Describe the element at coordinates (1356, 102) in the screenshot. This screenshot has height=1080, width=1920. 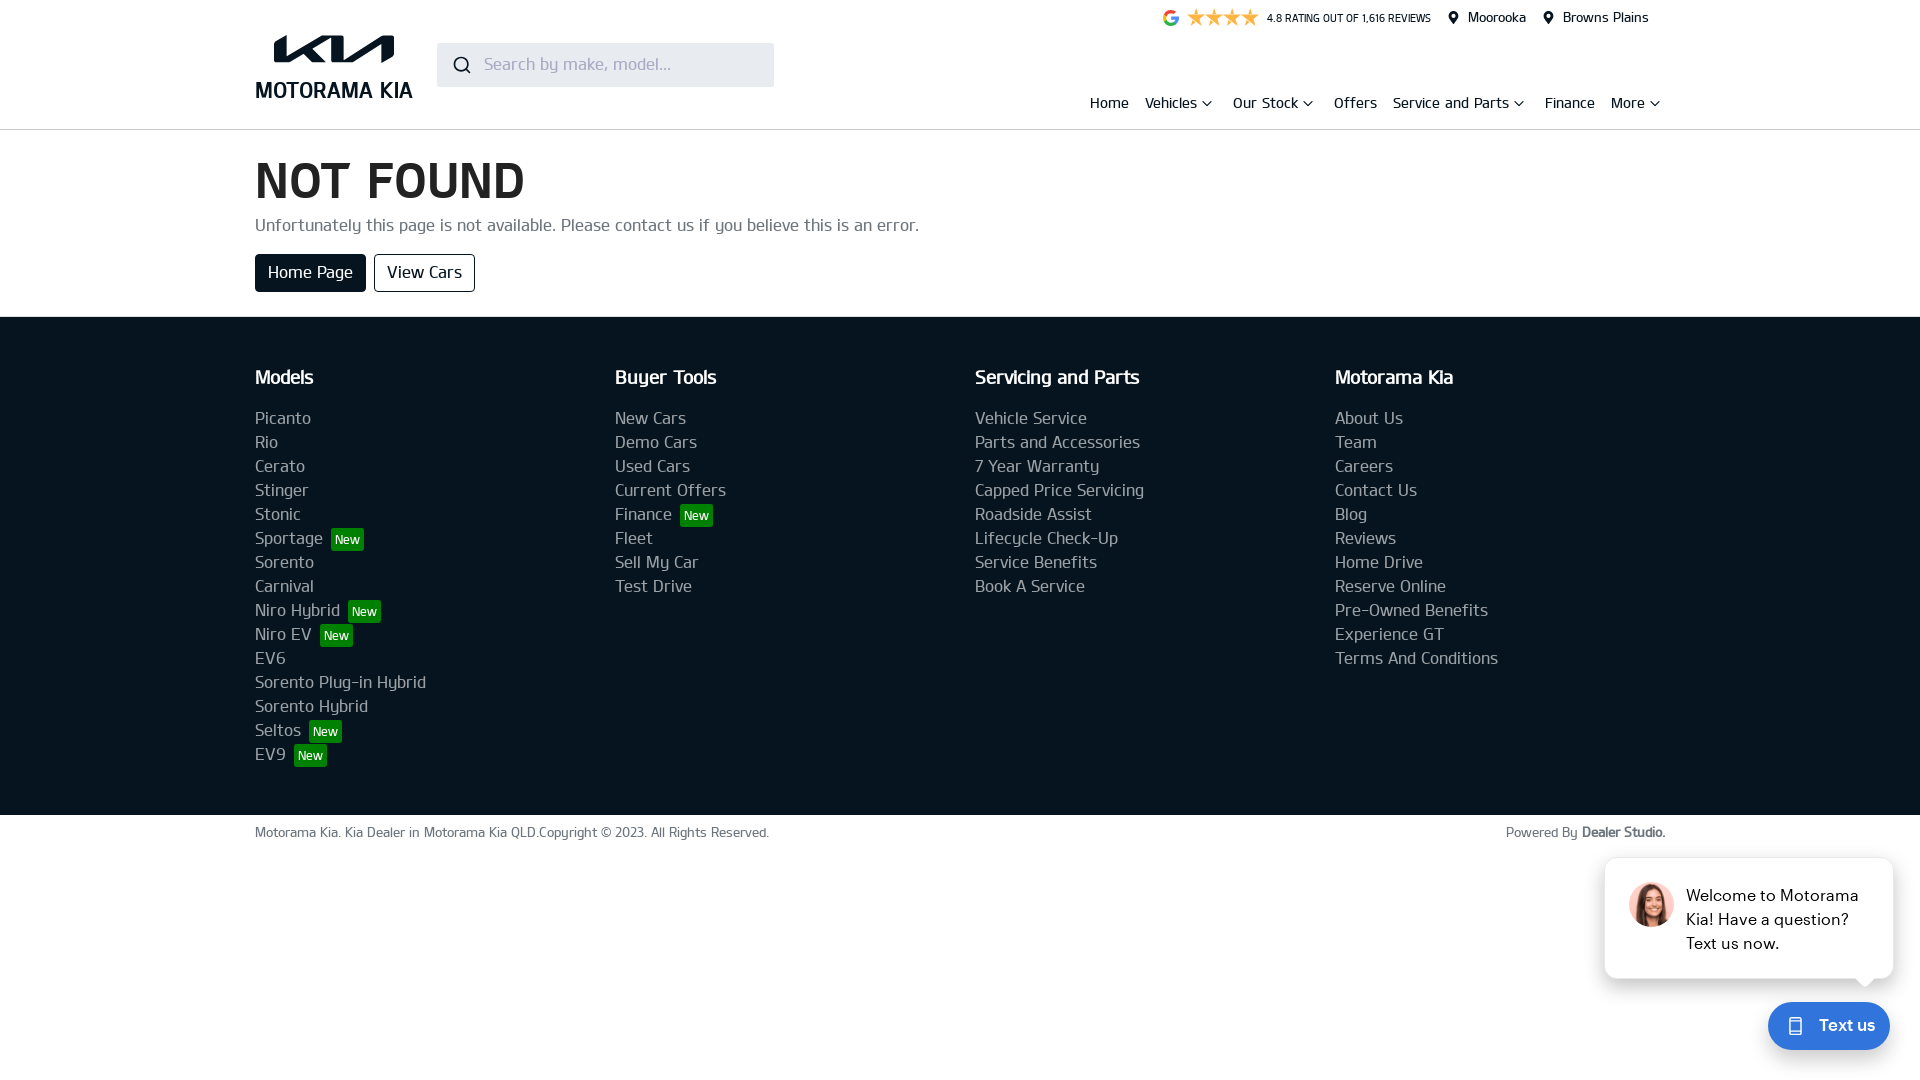
I see `Offers` at that location.